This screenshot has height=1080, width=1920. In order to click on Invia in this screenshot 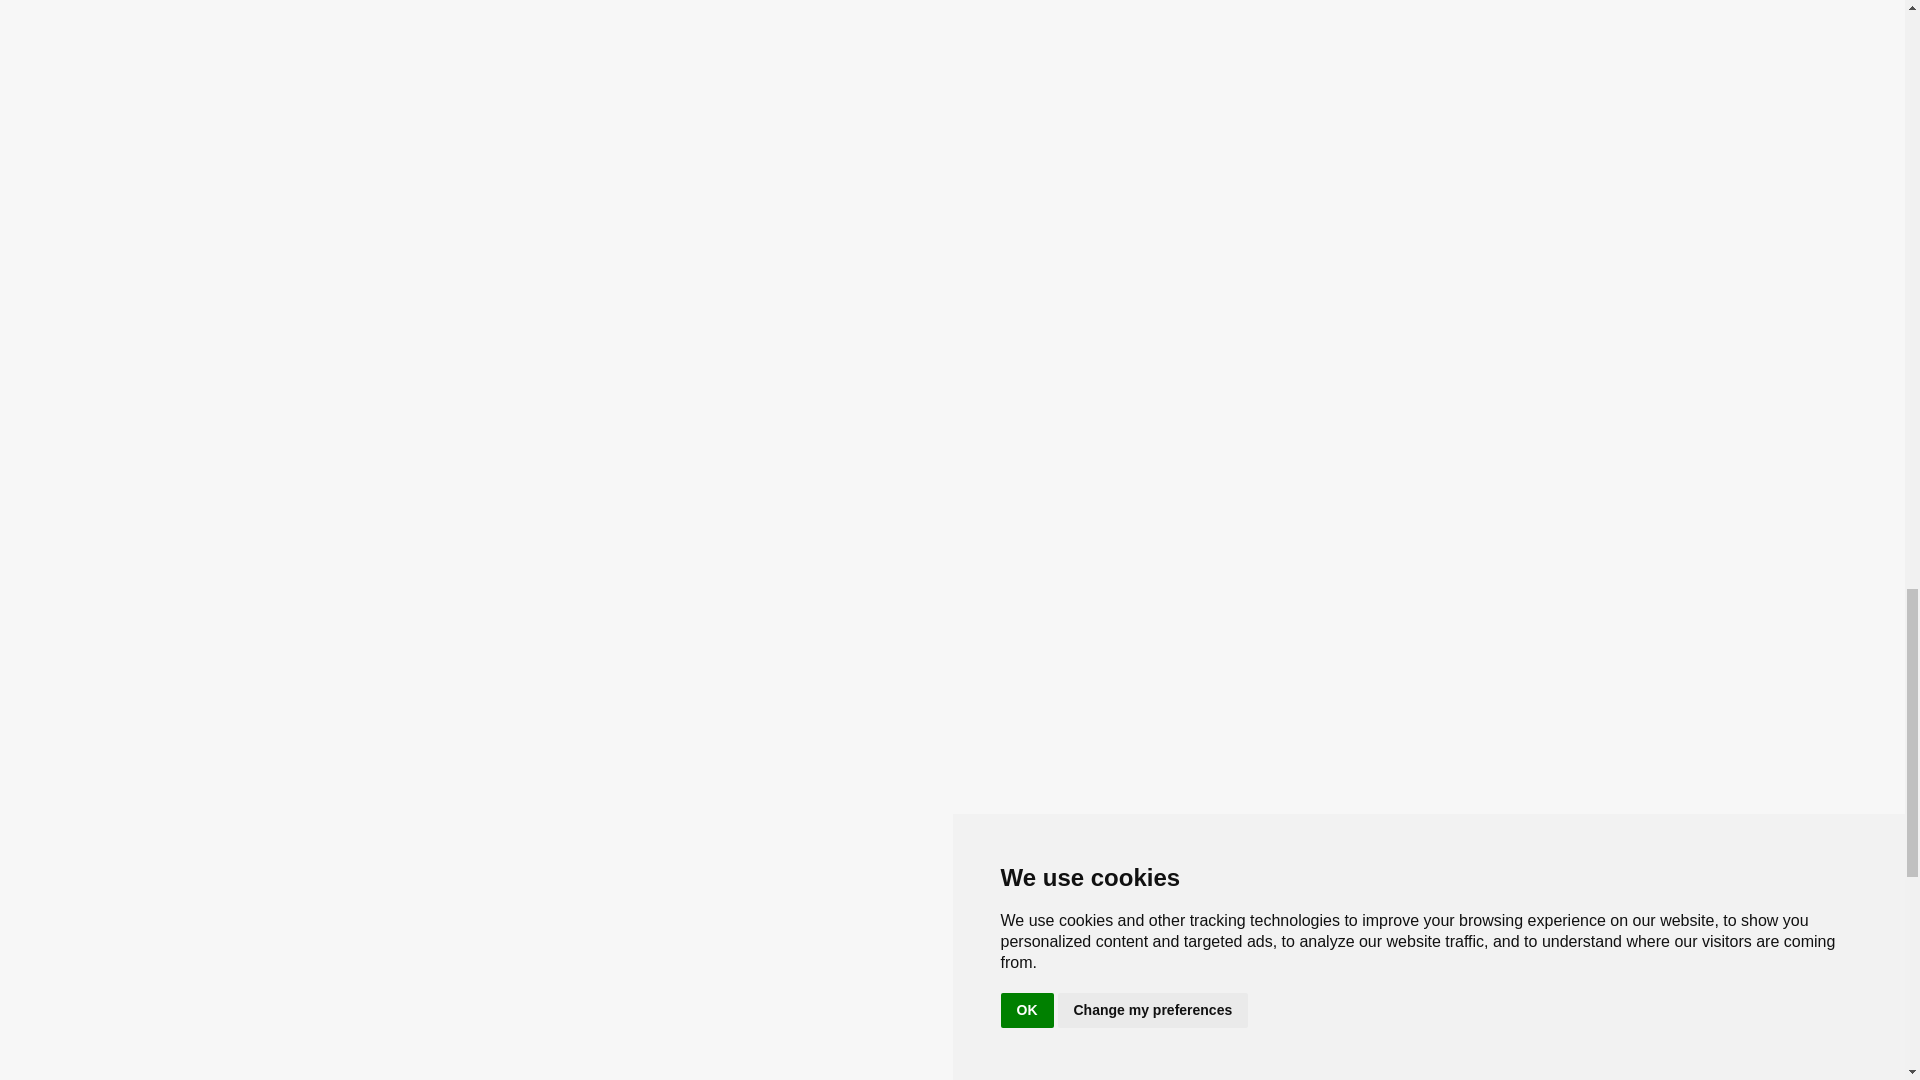, I will do `click(656, 994)`.